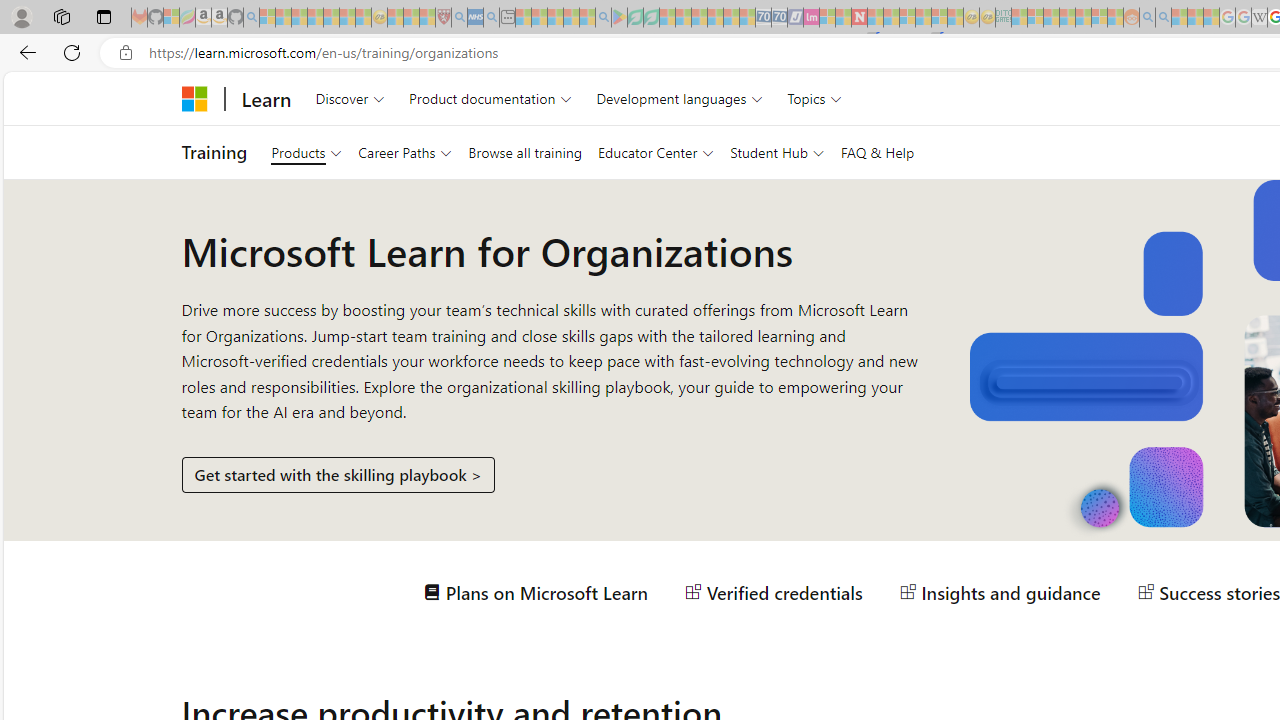 The image size is (1280, 720). What do you see at coordinates (490, 98) in the screenshot?
I see `Product documentation` at bounding box center [490, 98].